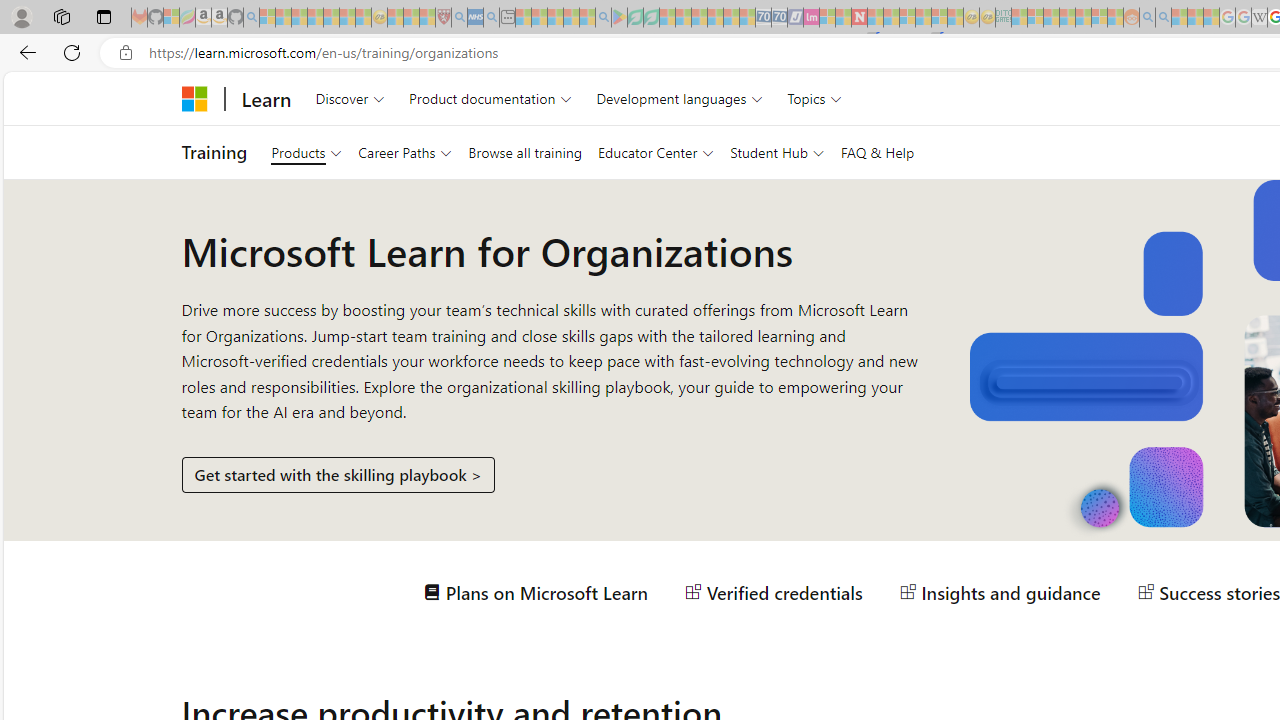 The image size is (1280, 720). What do you see at coordinates (490, 98) in the screenshot?
I see `Product documentation` at bounding box center [490, 98].